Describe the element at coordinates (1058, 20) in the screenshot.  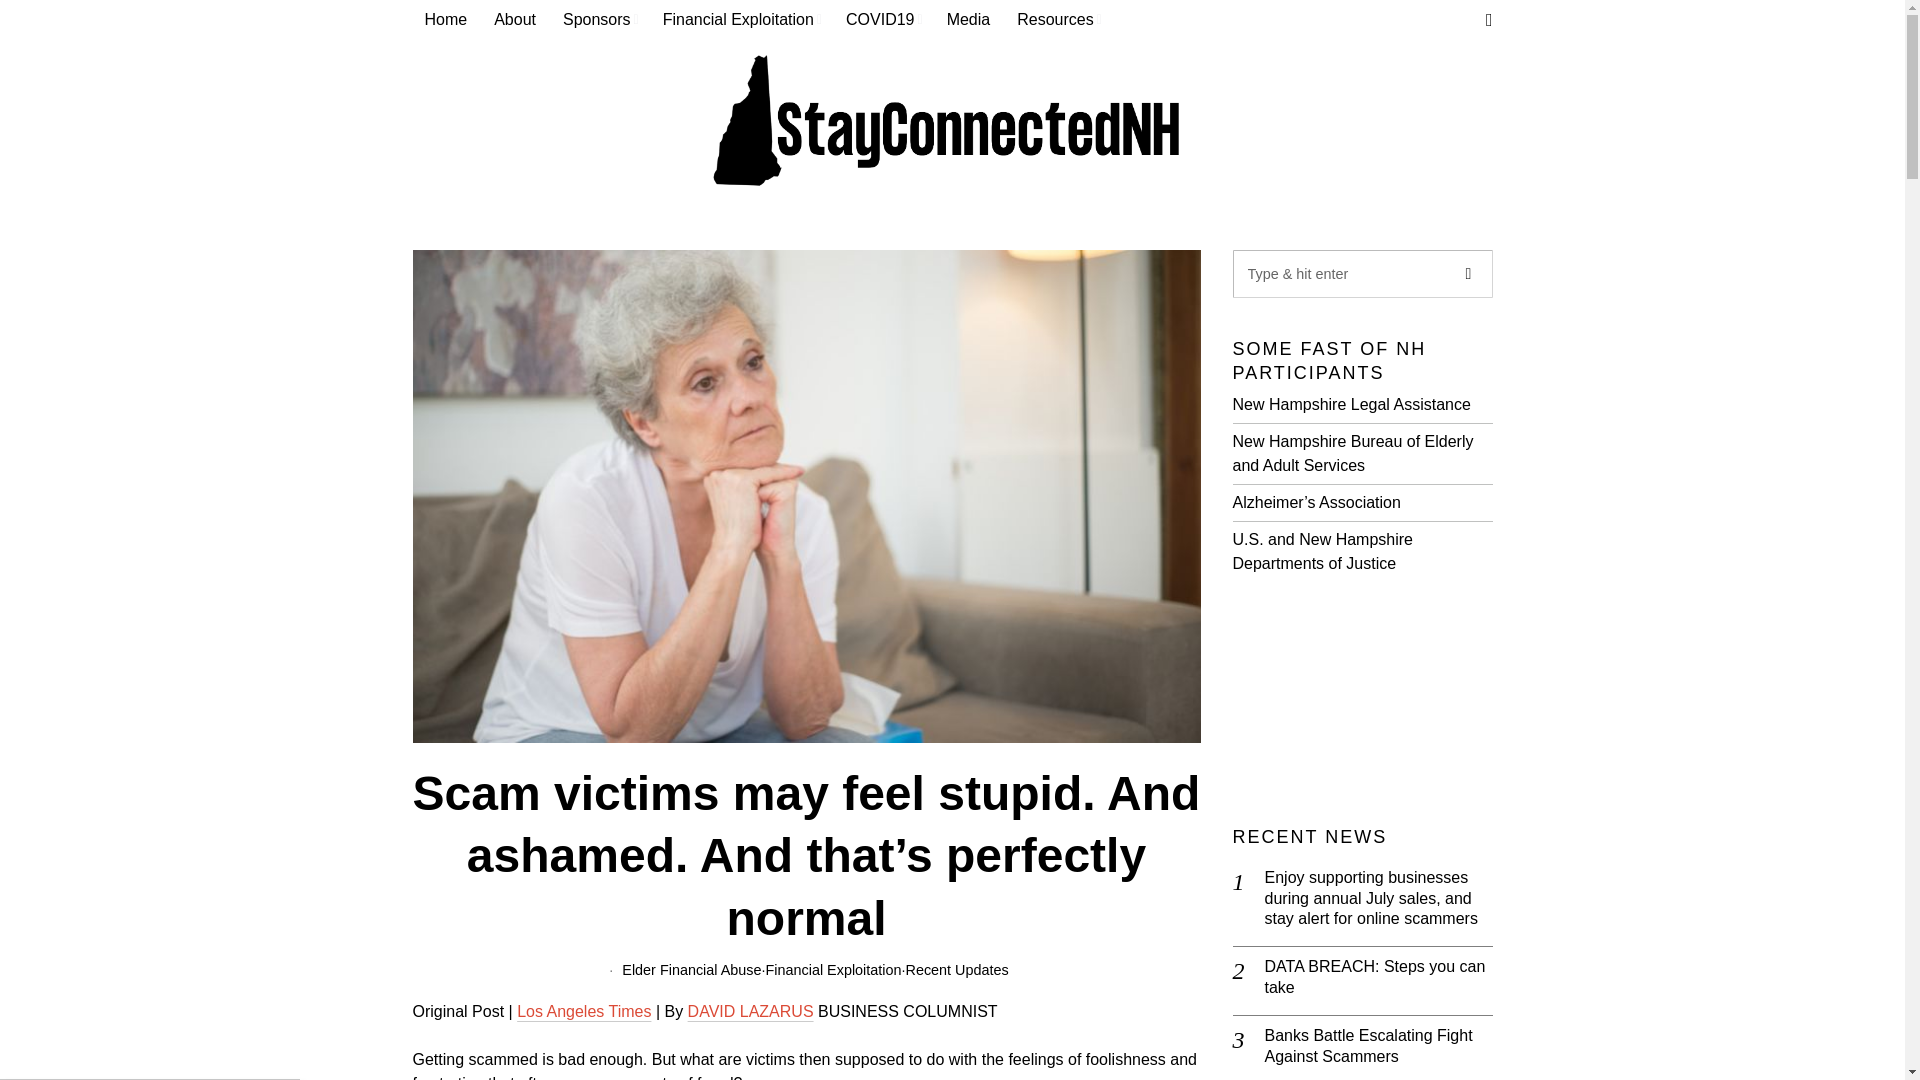
I see `Resources` at that location.